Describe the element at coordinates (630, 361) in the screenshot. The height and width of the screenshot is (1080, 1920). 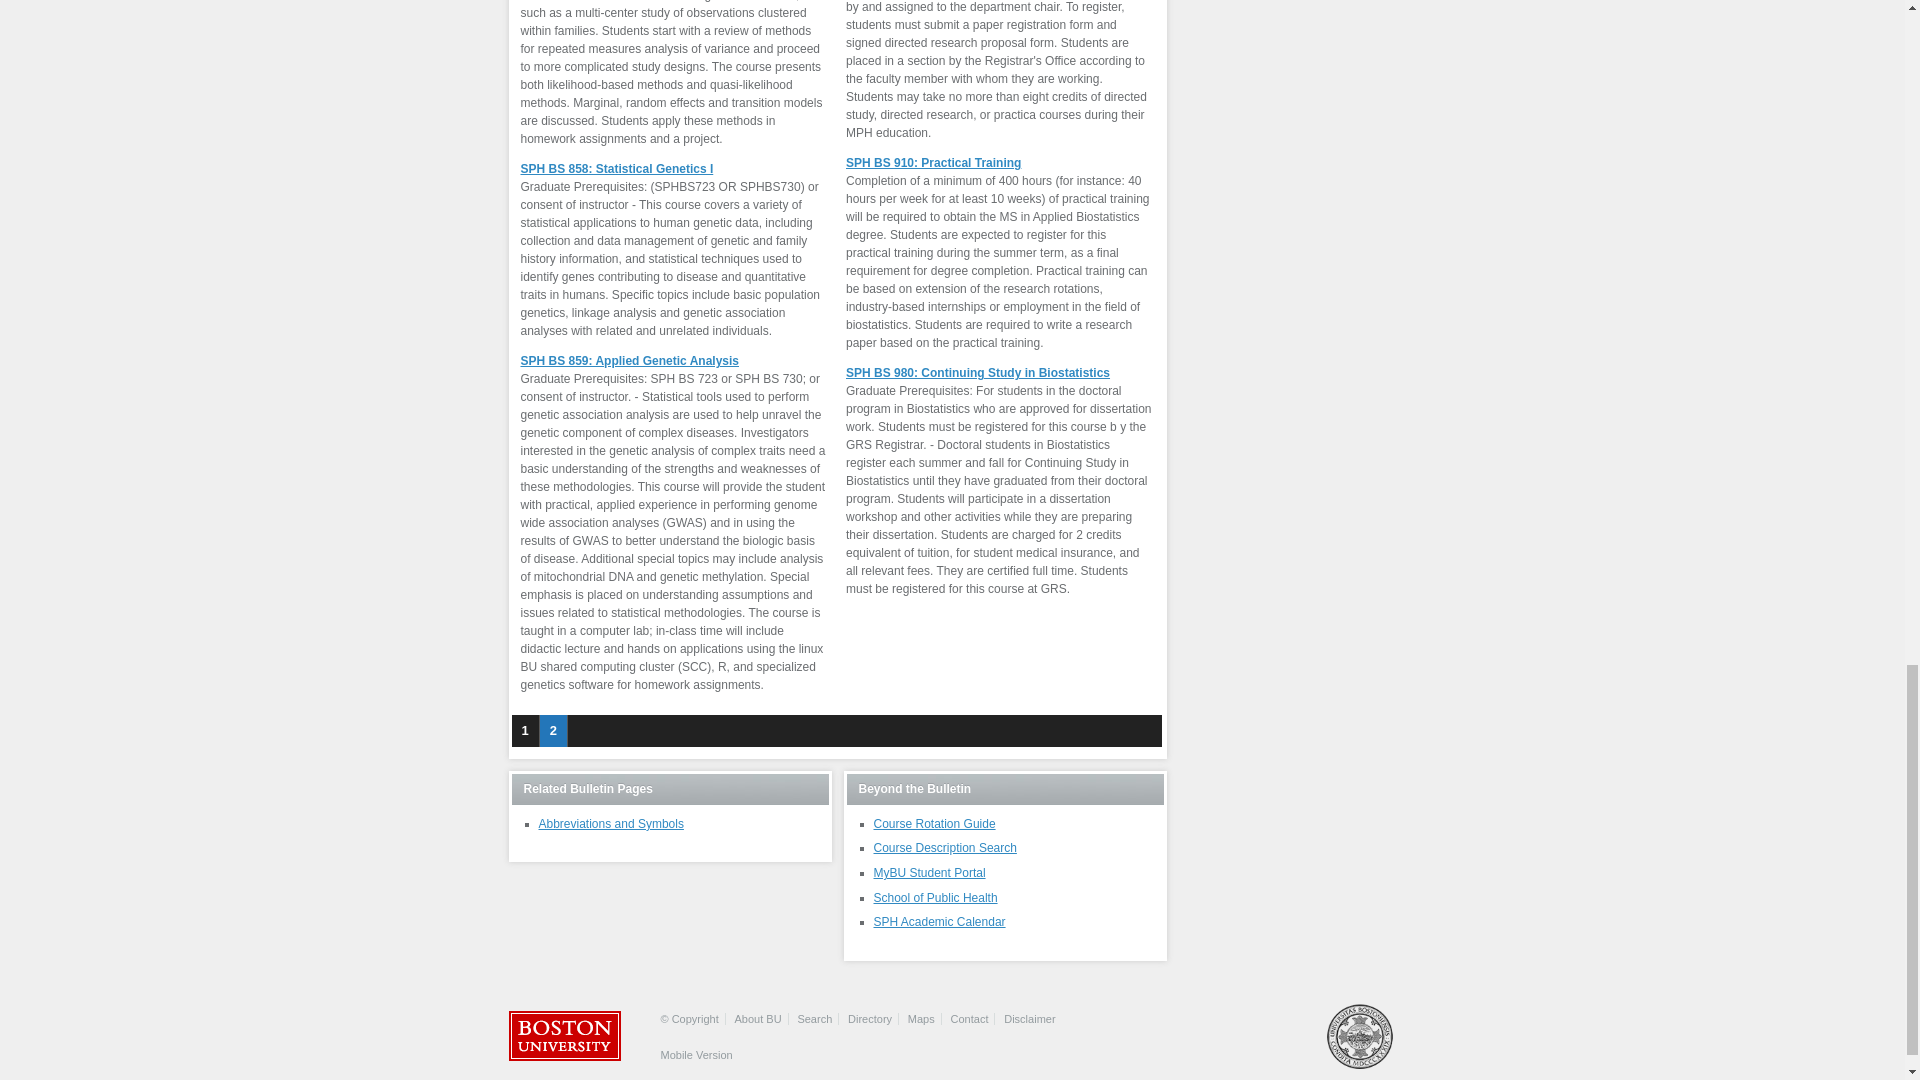
I see `SPH BS 859: Applied Genetic Analysis` at that location.